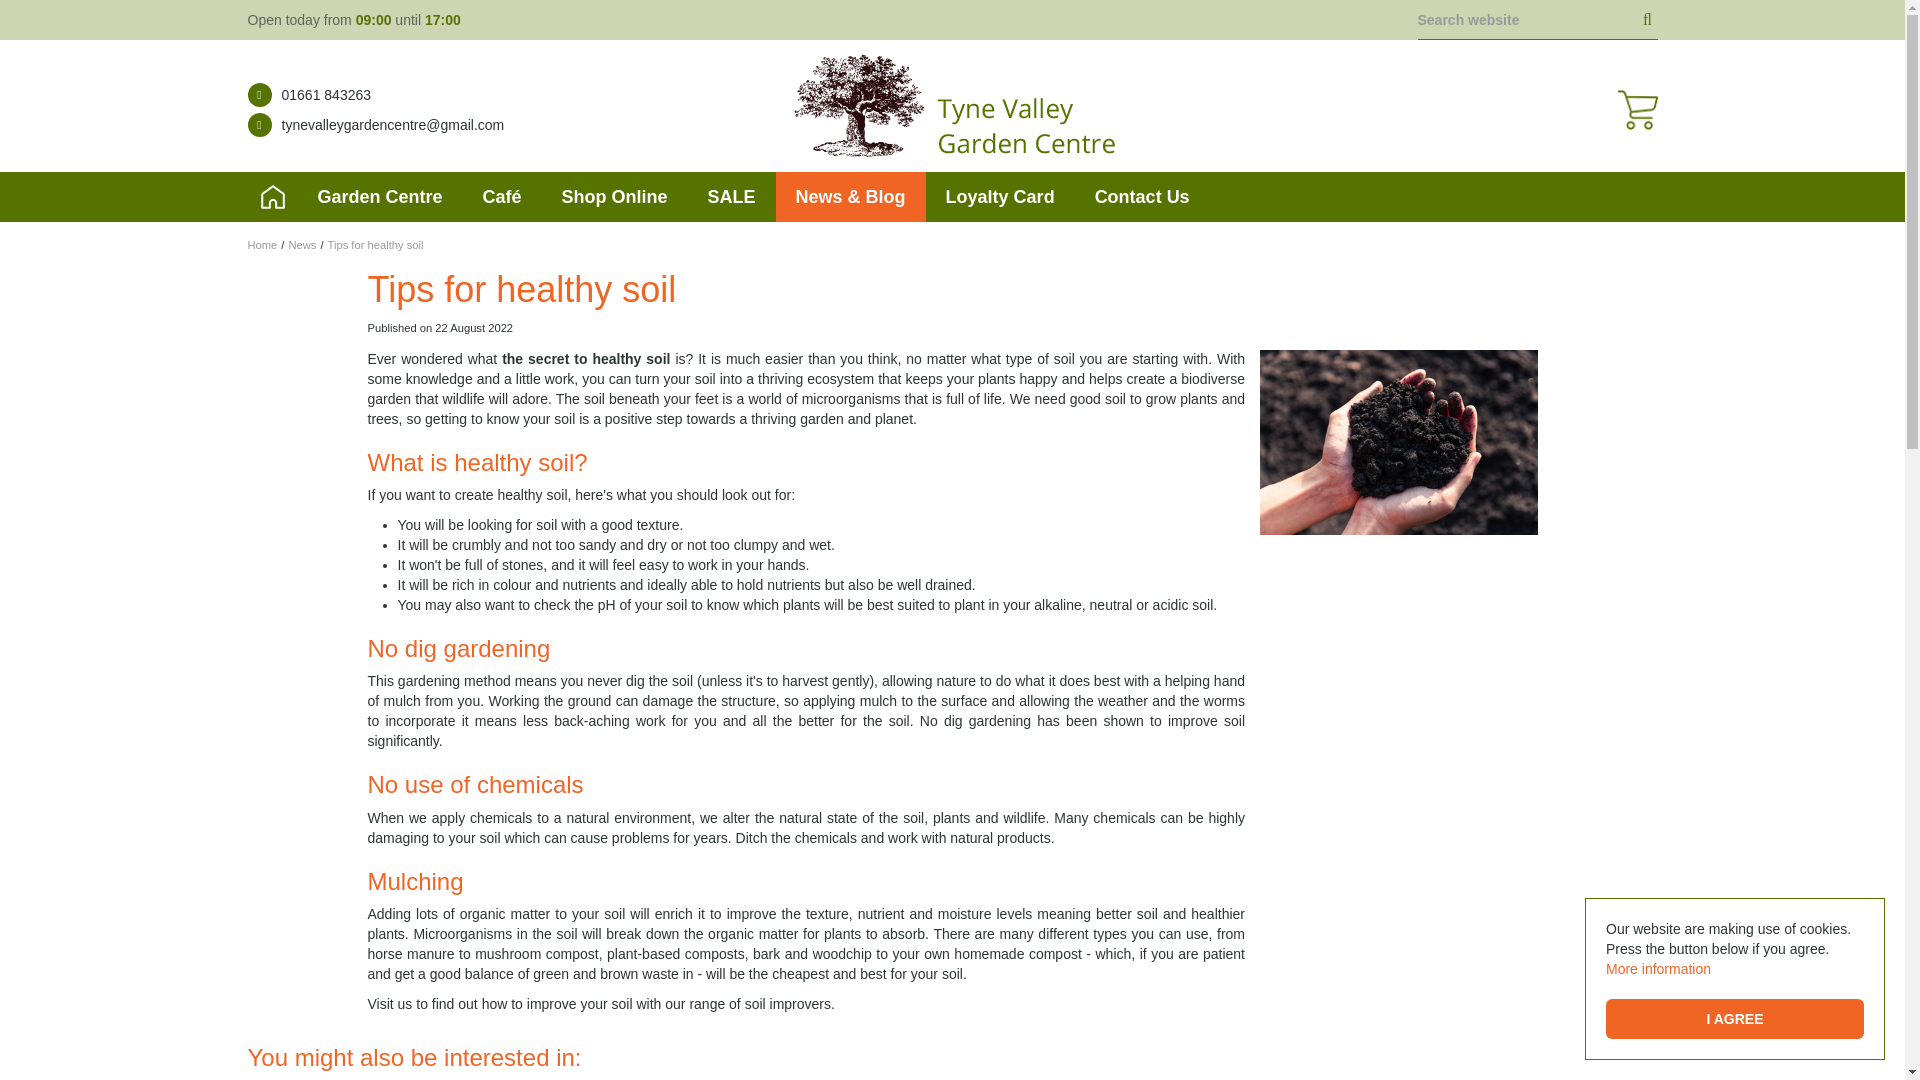 Image resolution: width=1920 pixels, height=1080 pixels. Describe the element at coordinates (262, 244) in the screenshot. I see `Home` at that location.